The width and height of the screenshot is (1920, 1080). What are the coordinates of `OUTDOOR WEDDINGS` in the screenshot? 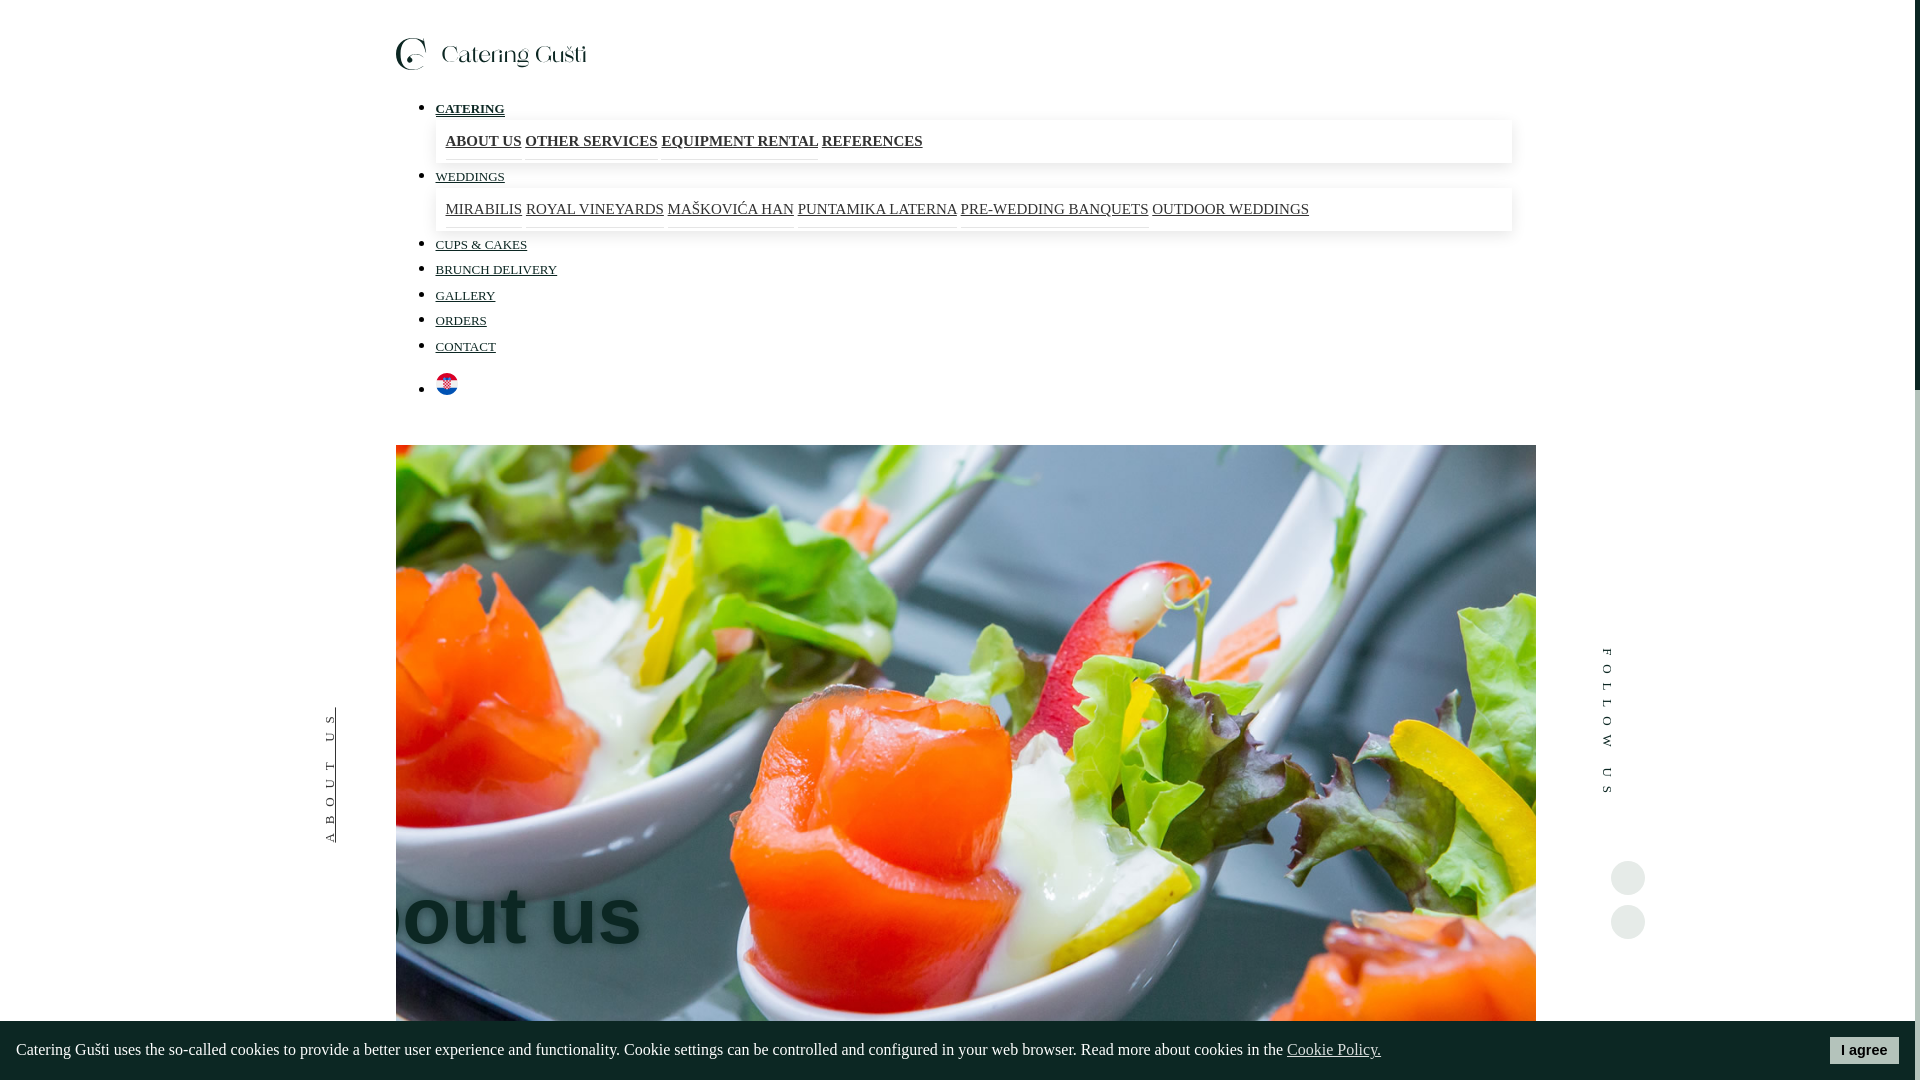 It's located at (1230, 208).